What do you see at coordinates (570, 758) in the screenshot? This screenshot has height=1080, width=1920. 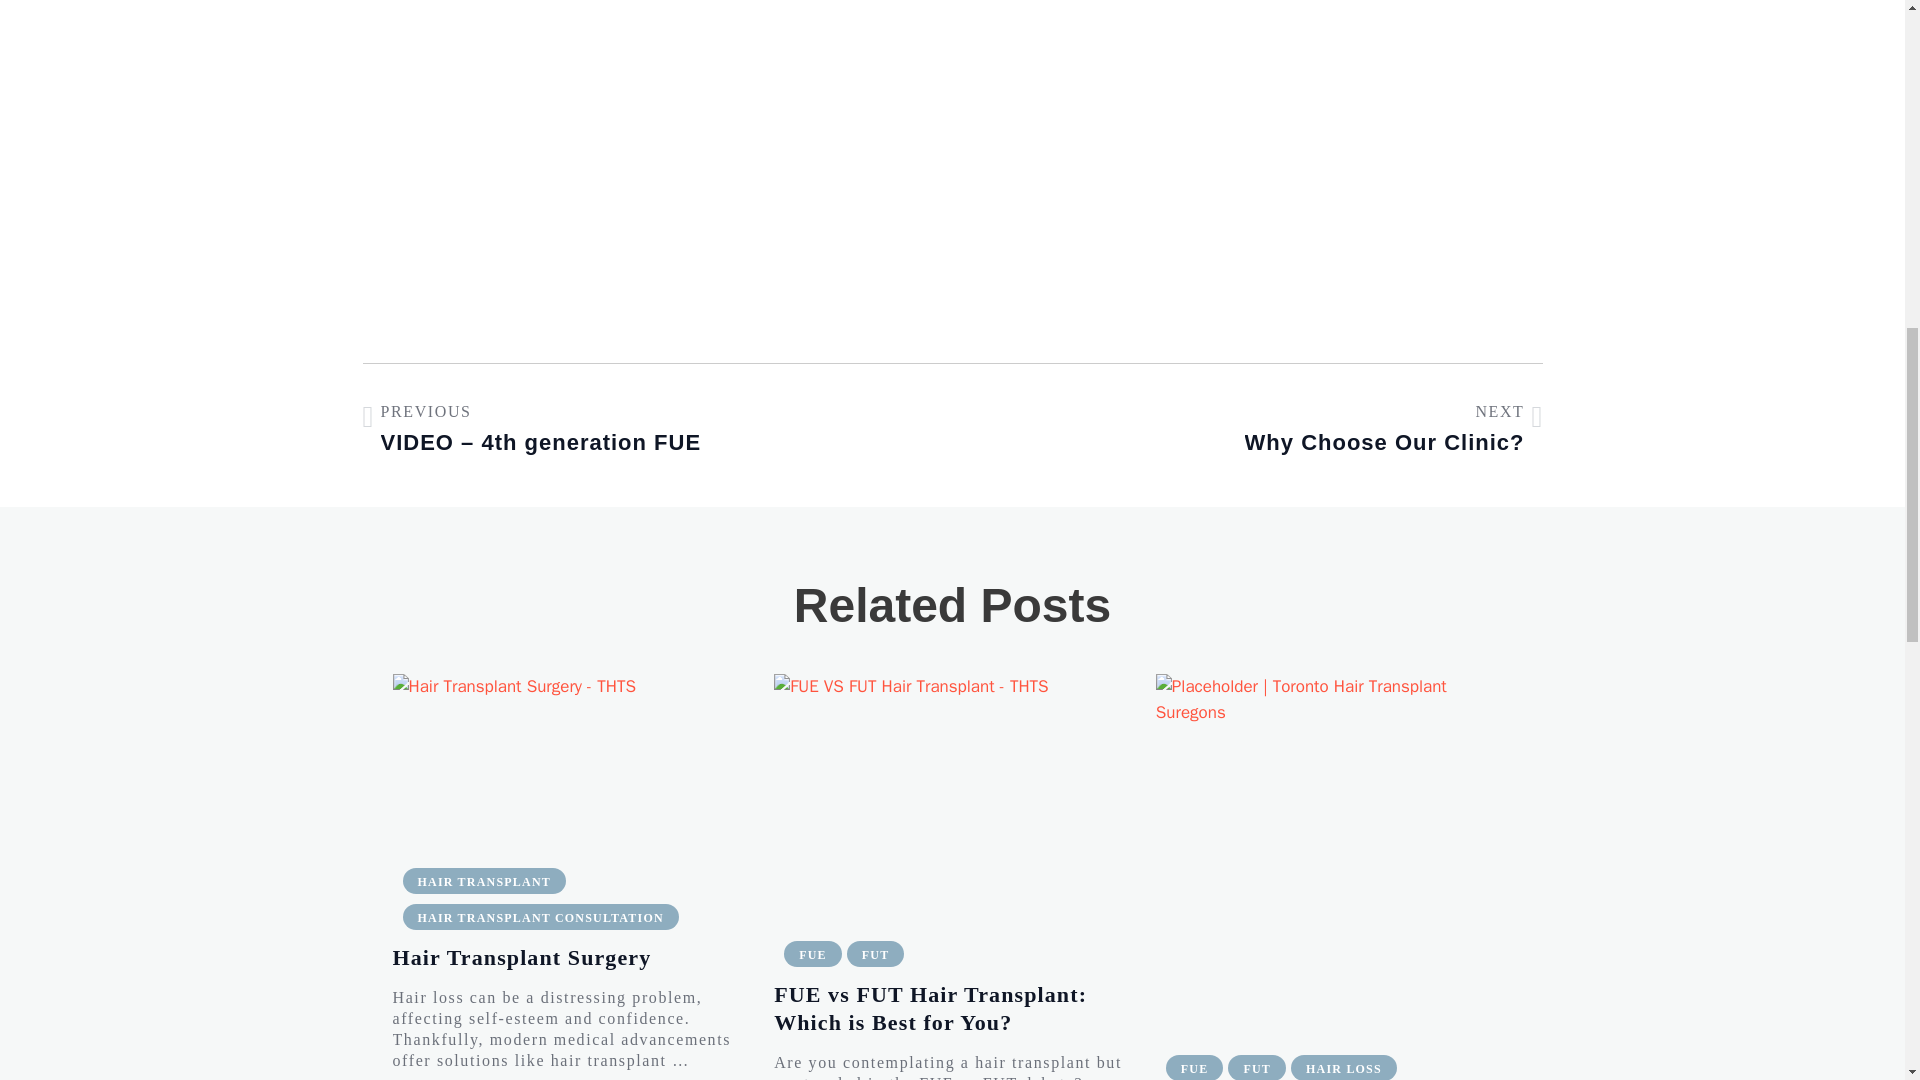 I see `Hair Transplant Surgery` at bounding box center [570, 758].